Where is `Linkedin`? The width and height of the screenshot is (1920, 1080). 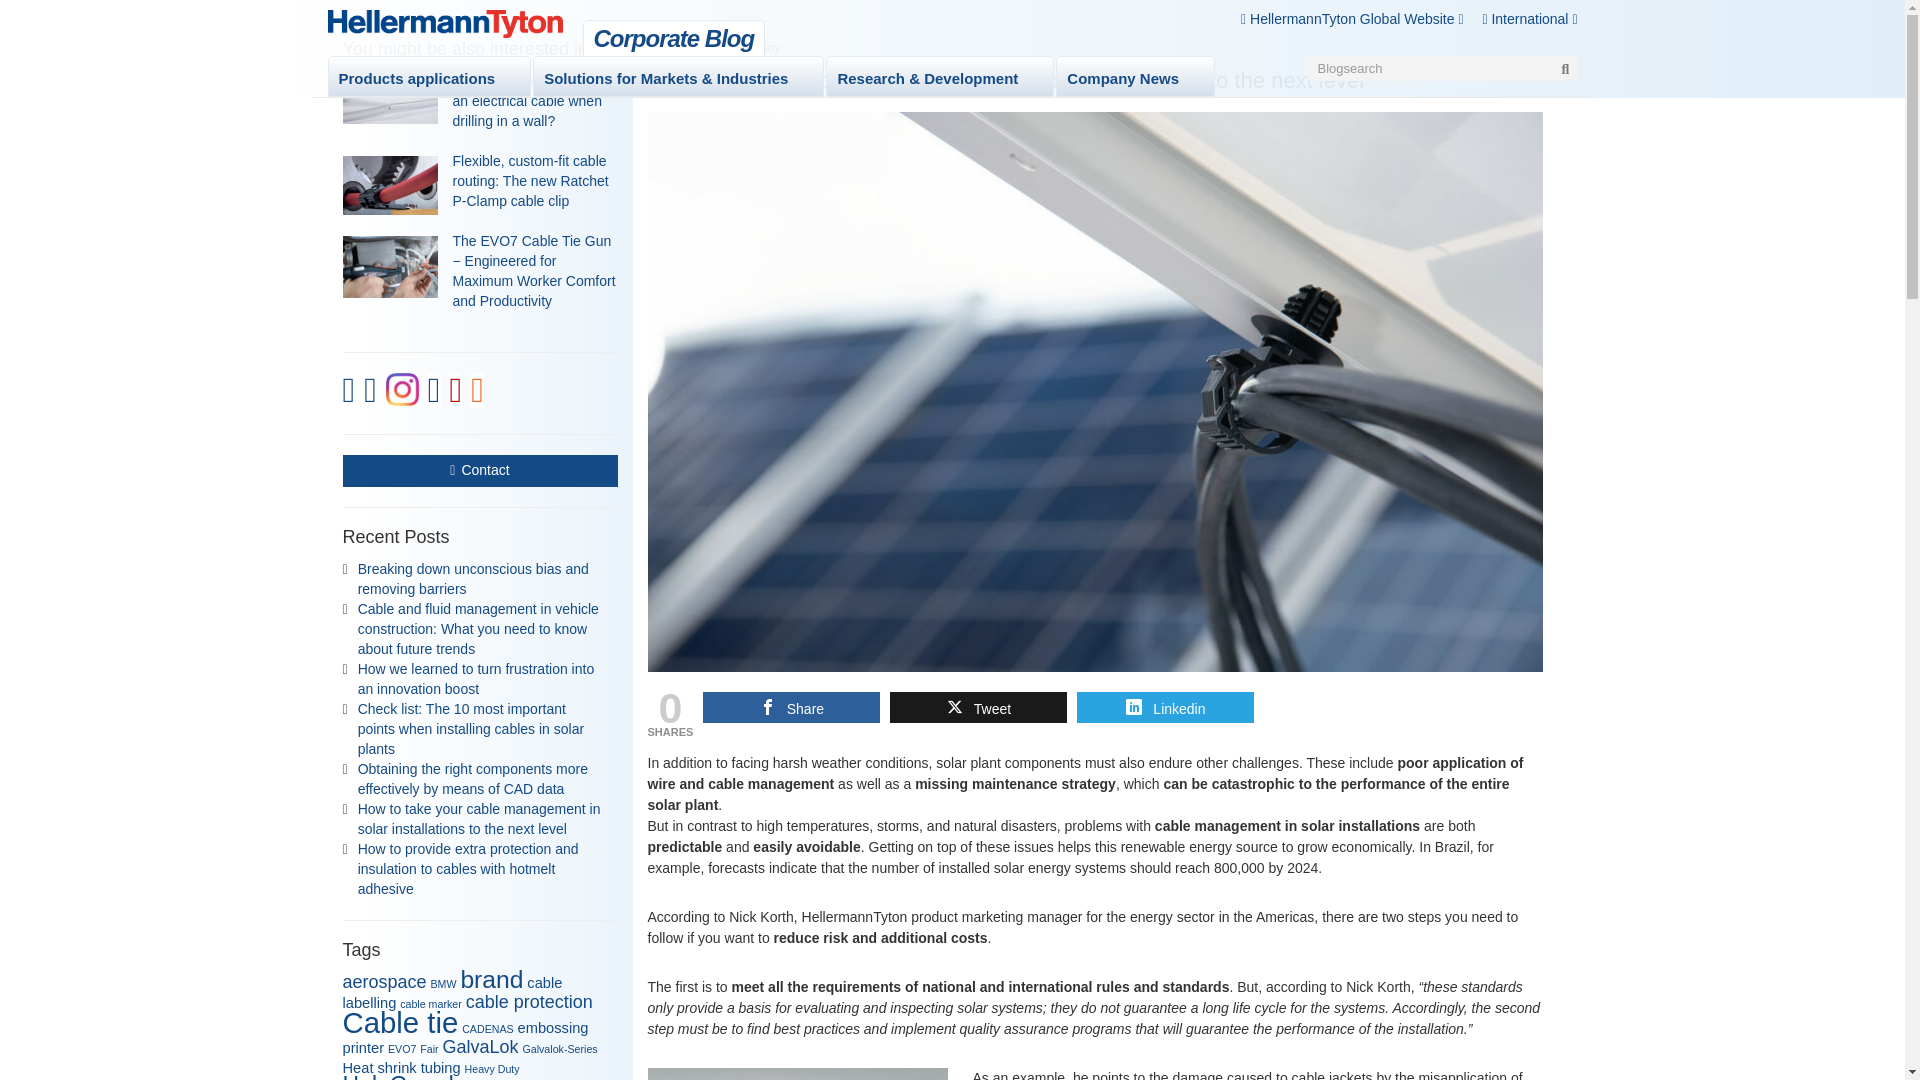
Linkedin is located at coordinates (1165, 707).